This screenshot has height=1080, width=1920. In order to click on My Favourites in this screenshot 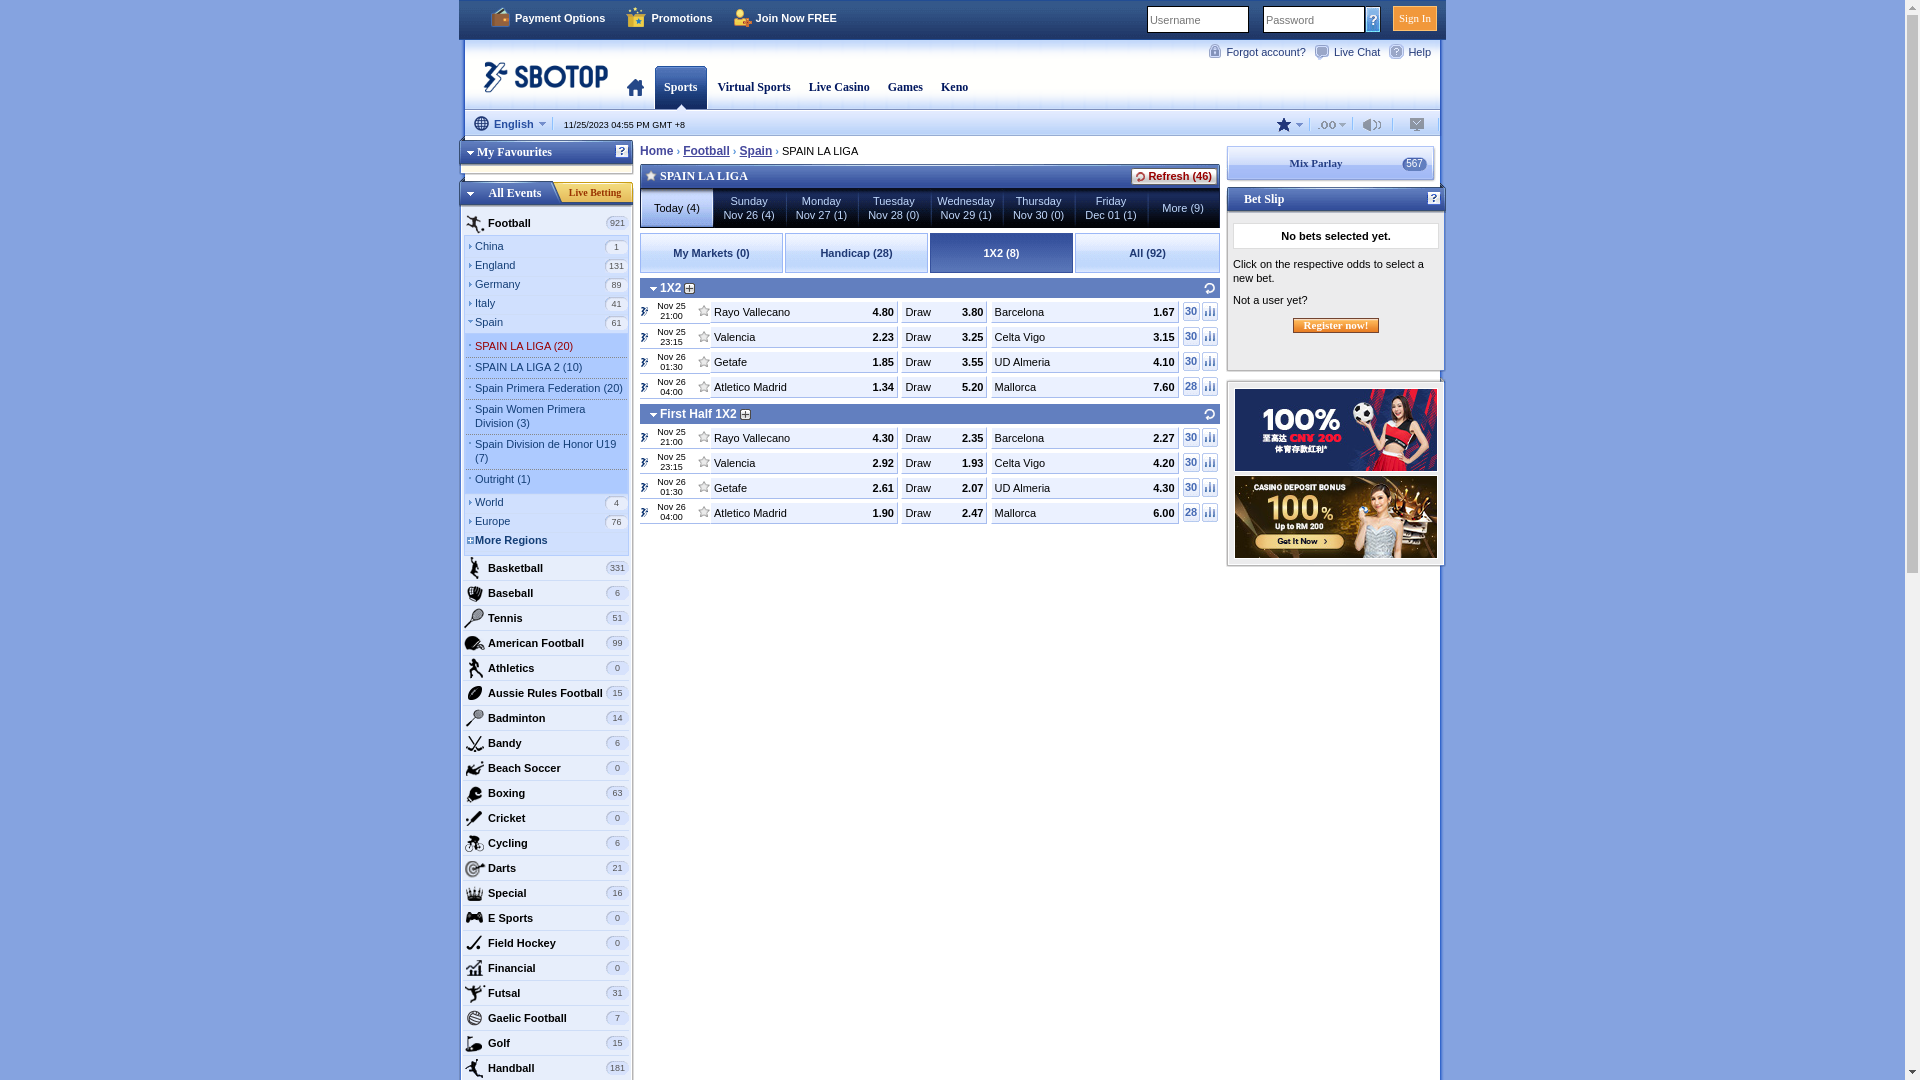, I will do `click(506, 152)`.